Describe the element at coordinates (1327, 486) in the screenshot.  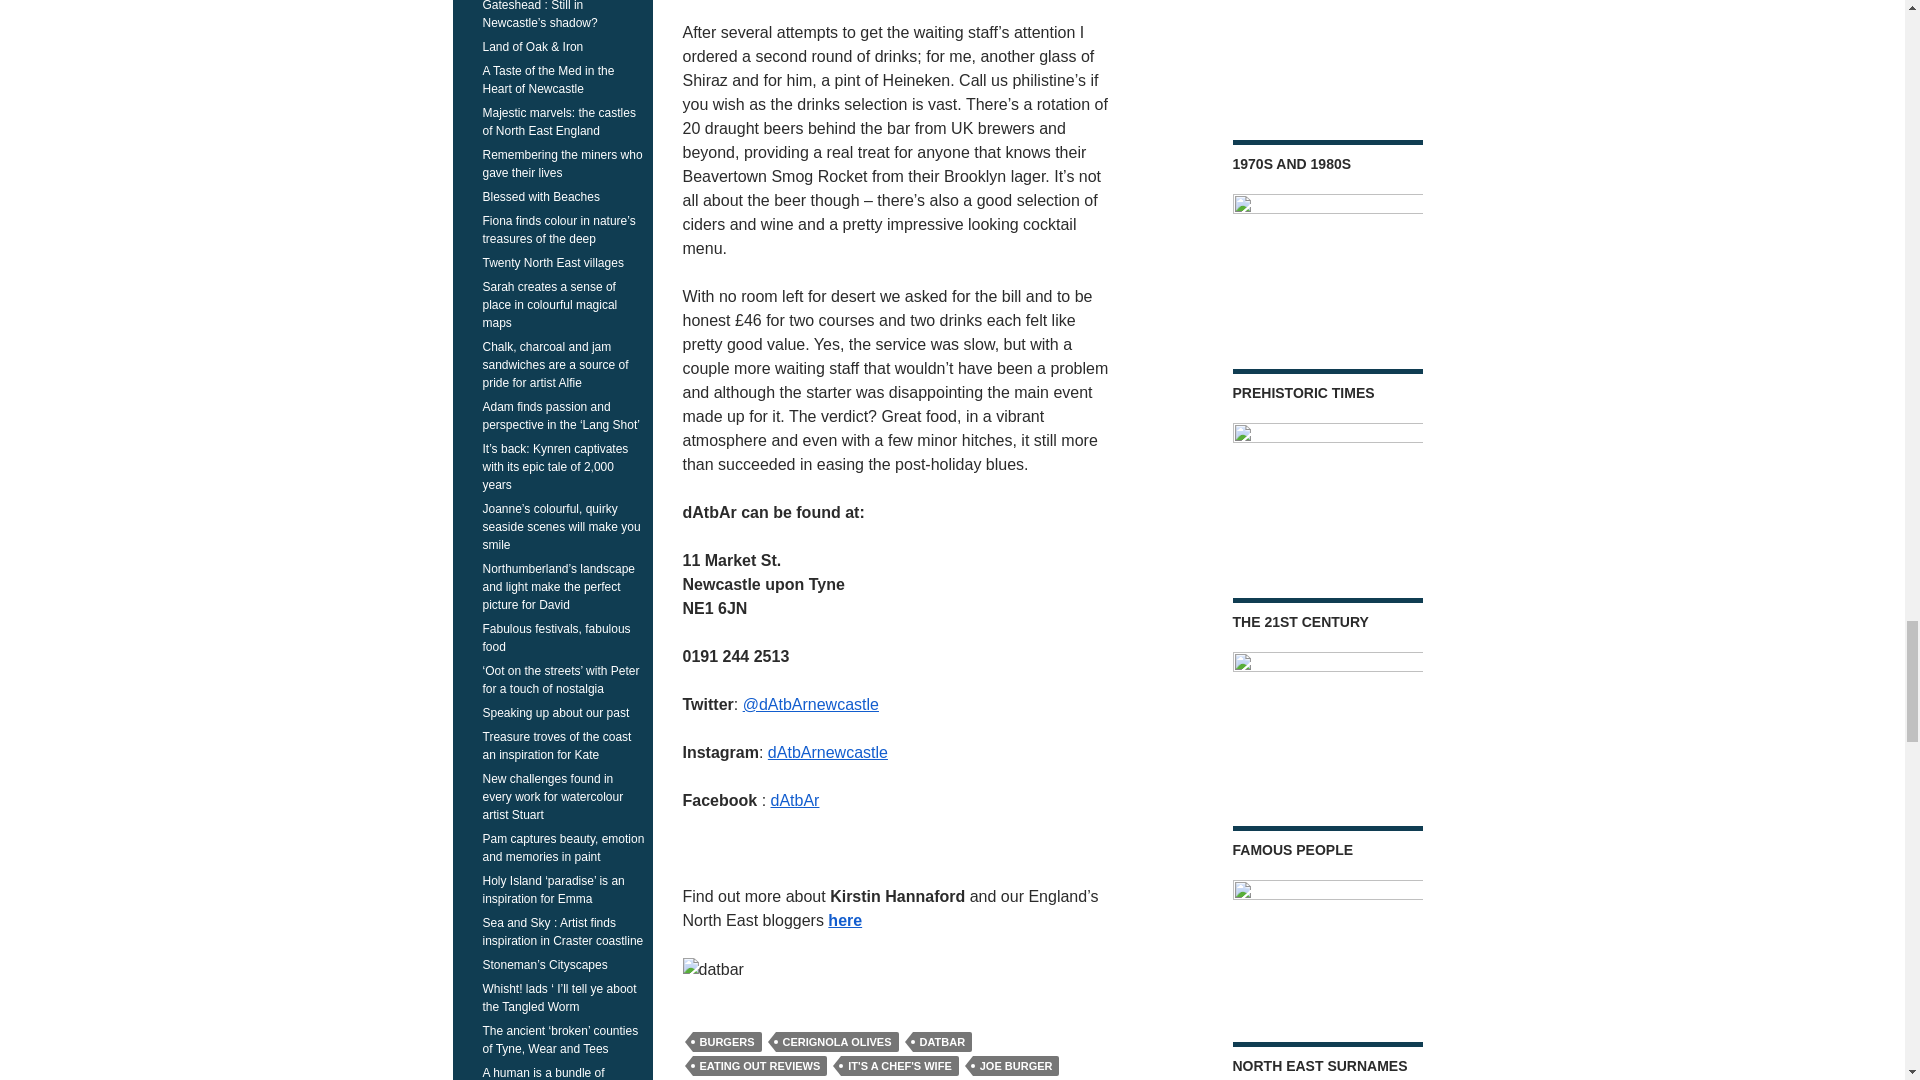
I see `Prehistoric Times` at that location.